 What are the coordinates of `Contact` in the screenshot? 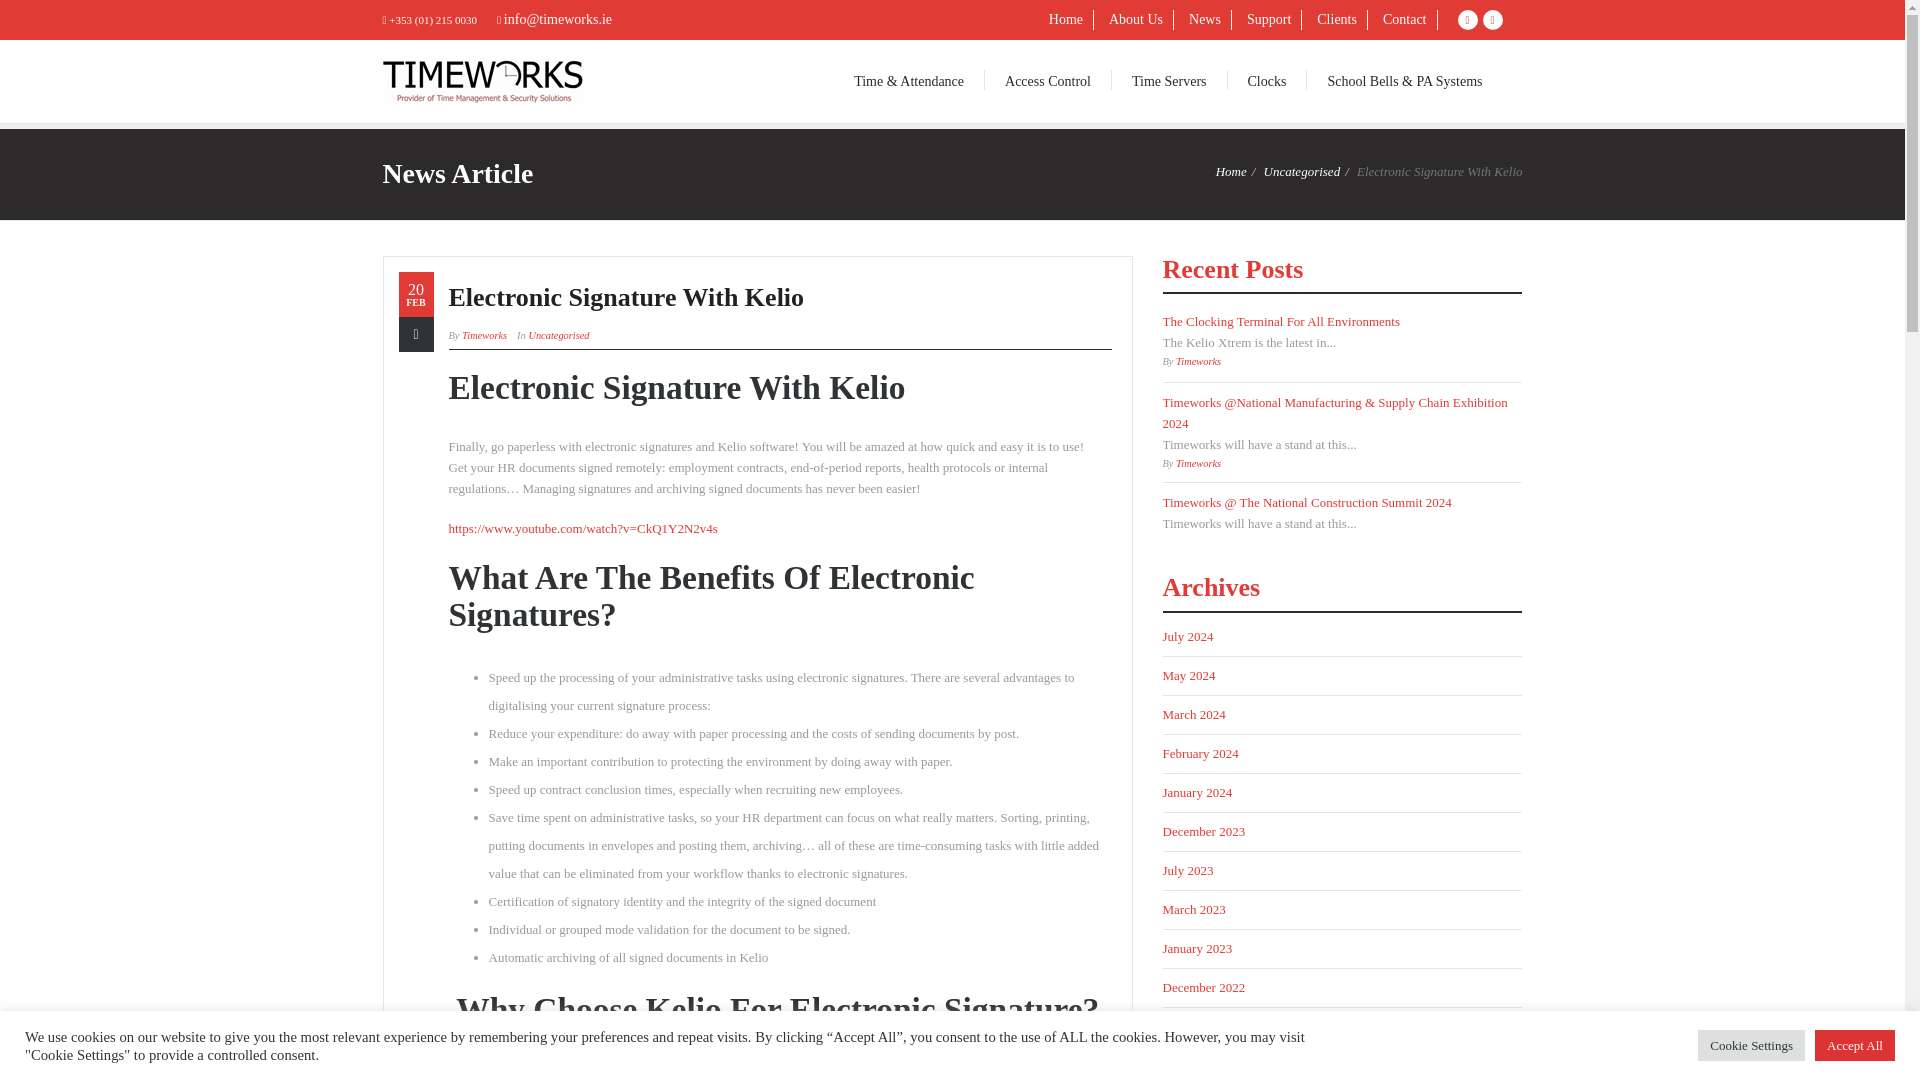 It's located at (1405, 20).